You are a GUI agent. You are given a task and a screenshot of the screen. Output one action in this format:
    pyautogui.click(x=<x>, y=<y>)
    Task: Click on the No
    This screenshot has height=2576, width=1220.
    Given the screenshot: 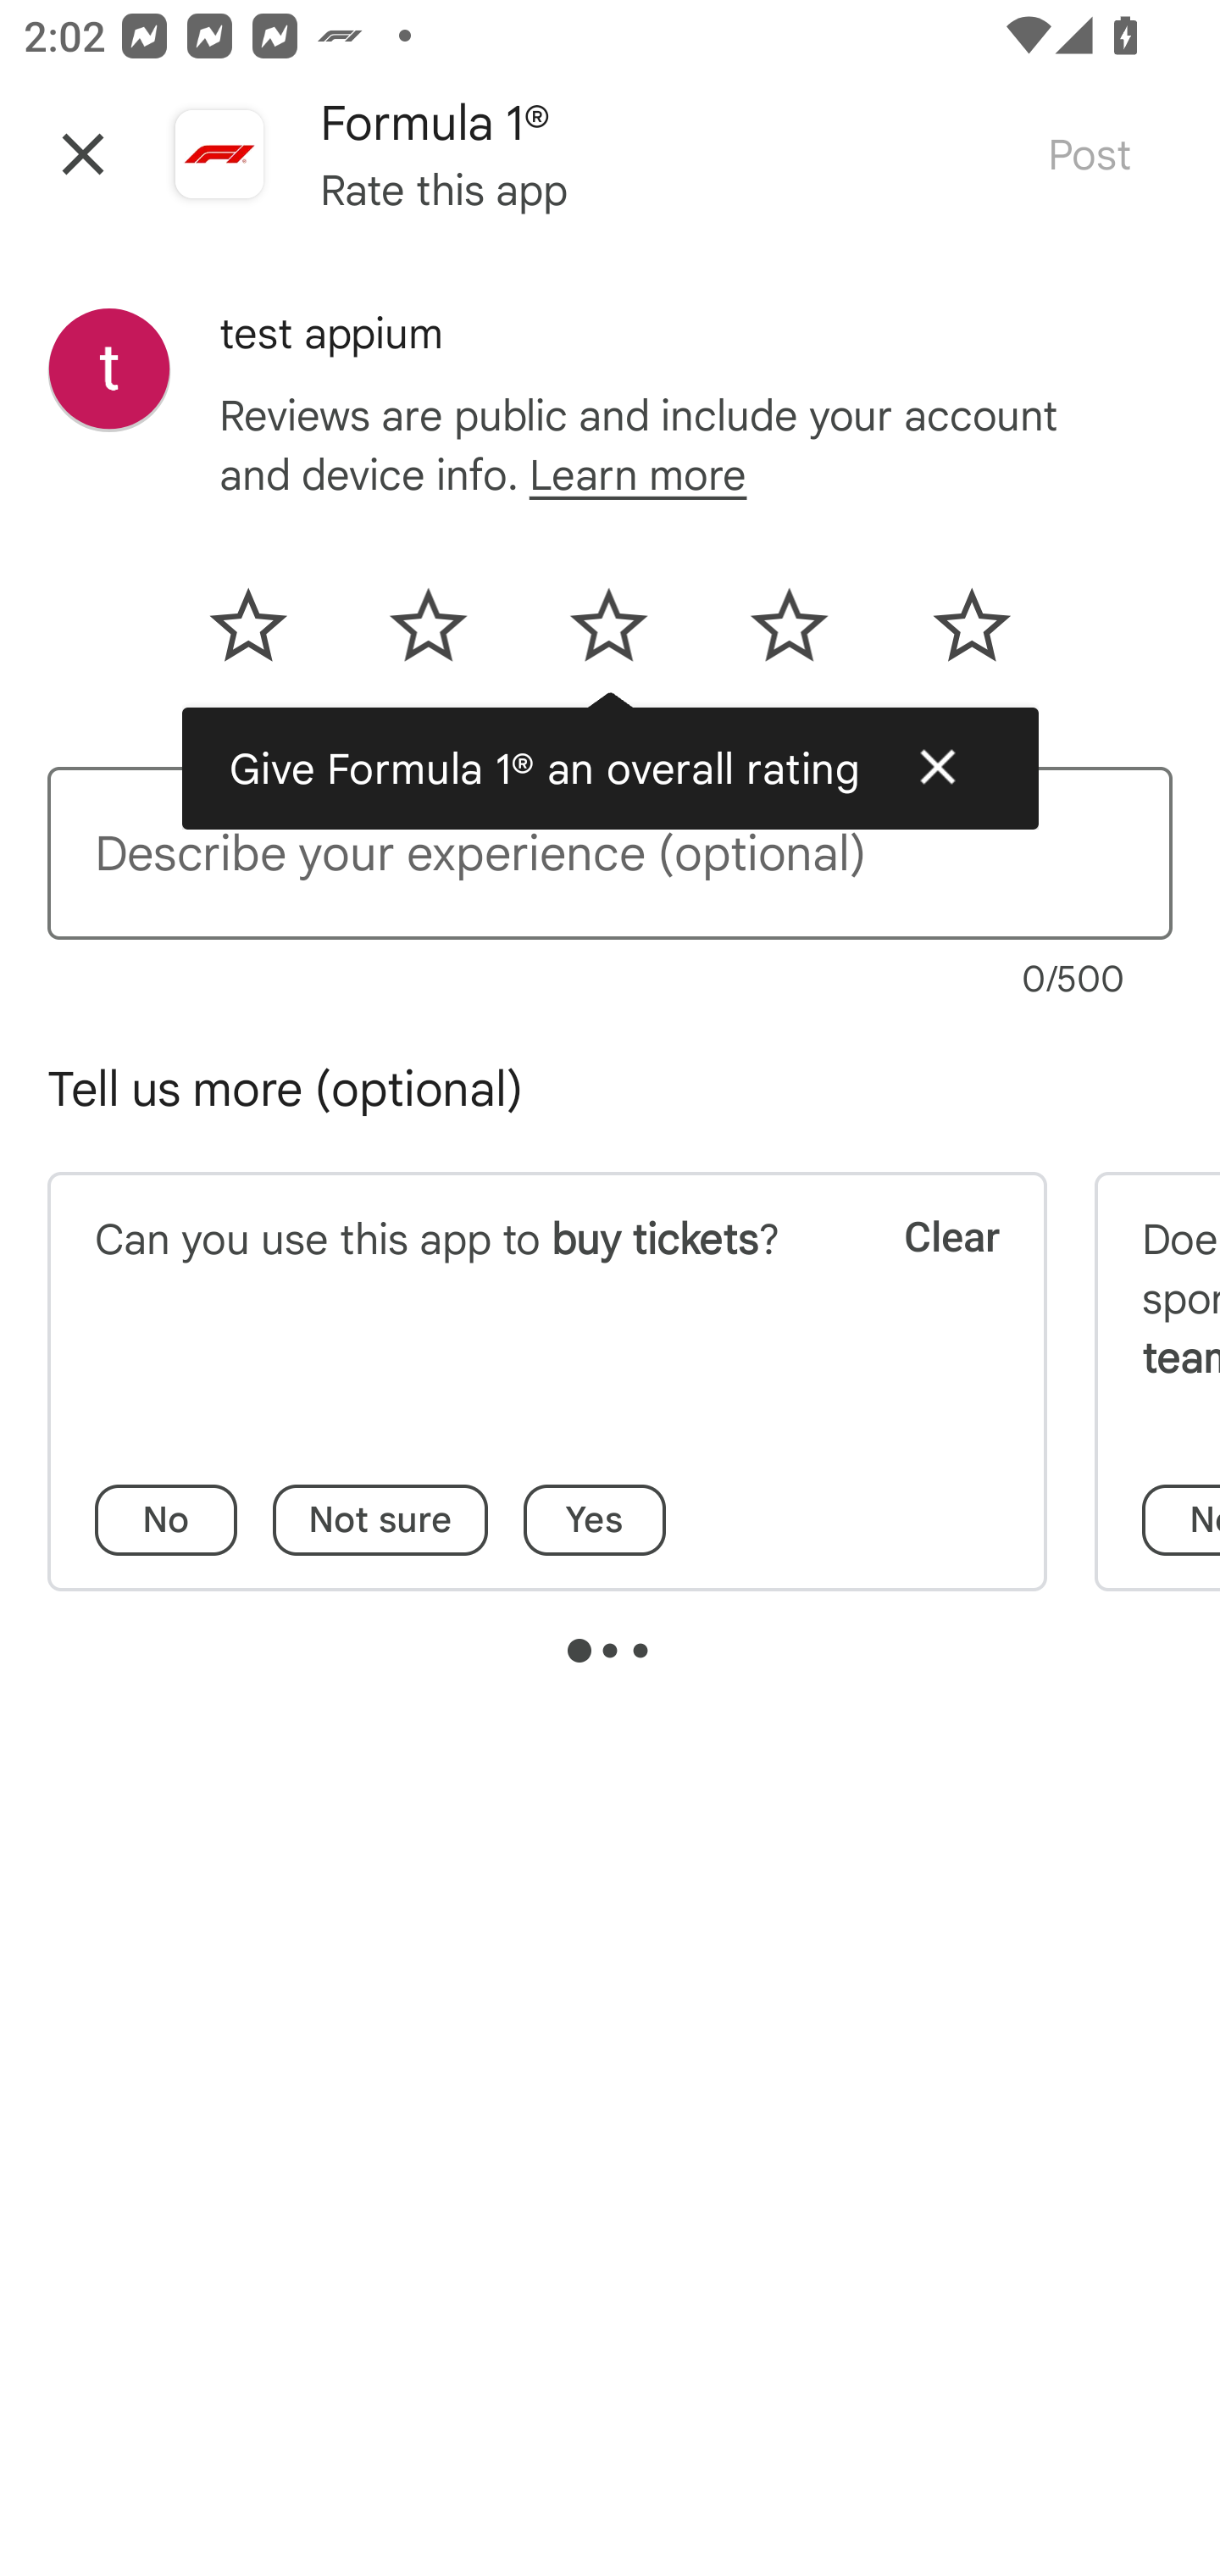 What is the action you would take?
    pyautogui.click(x=166, y=1520)
    